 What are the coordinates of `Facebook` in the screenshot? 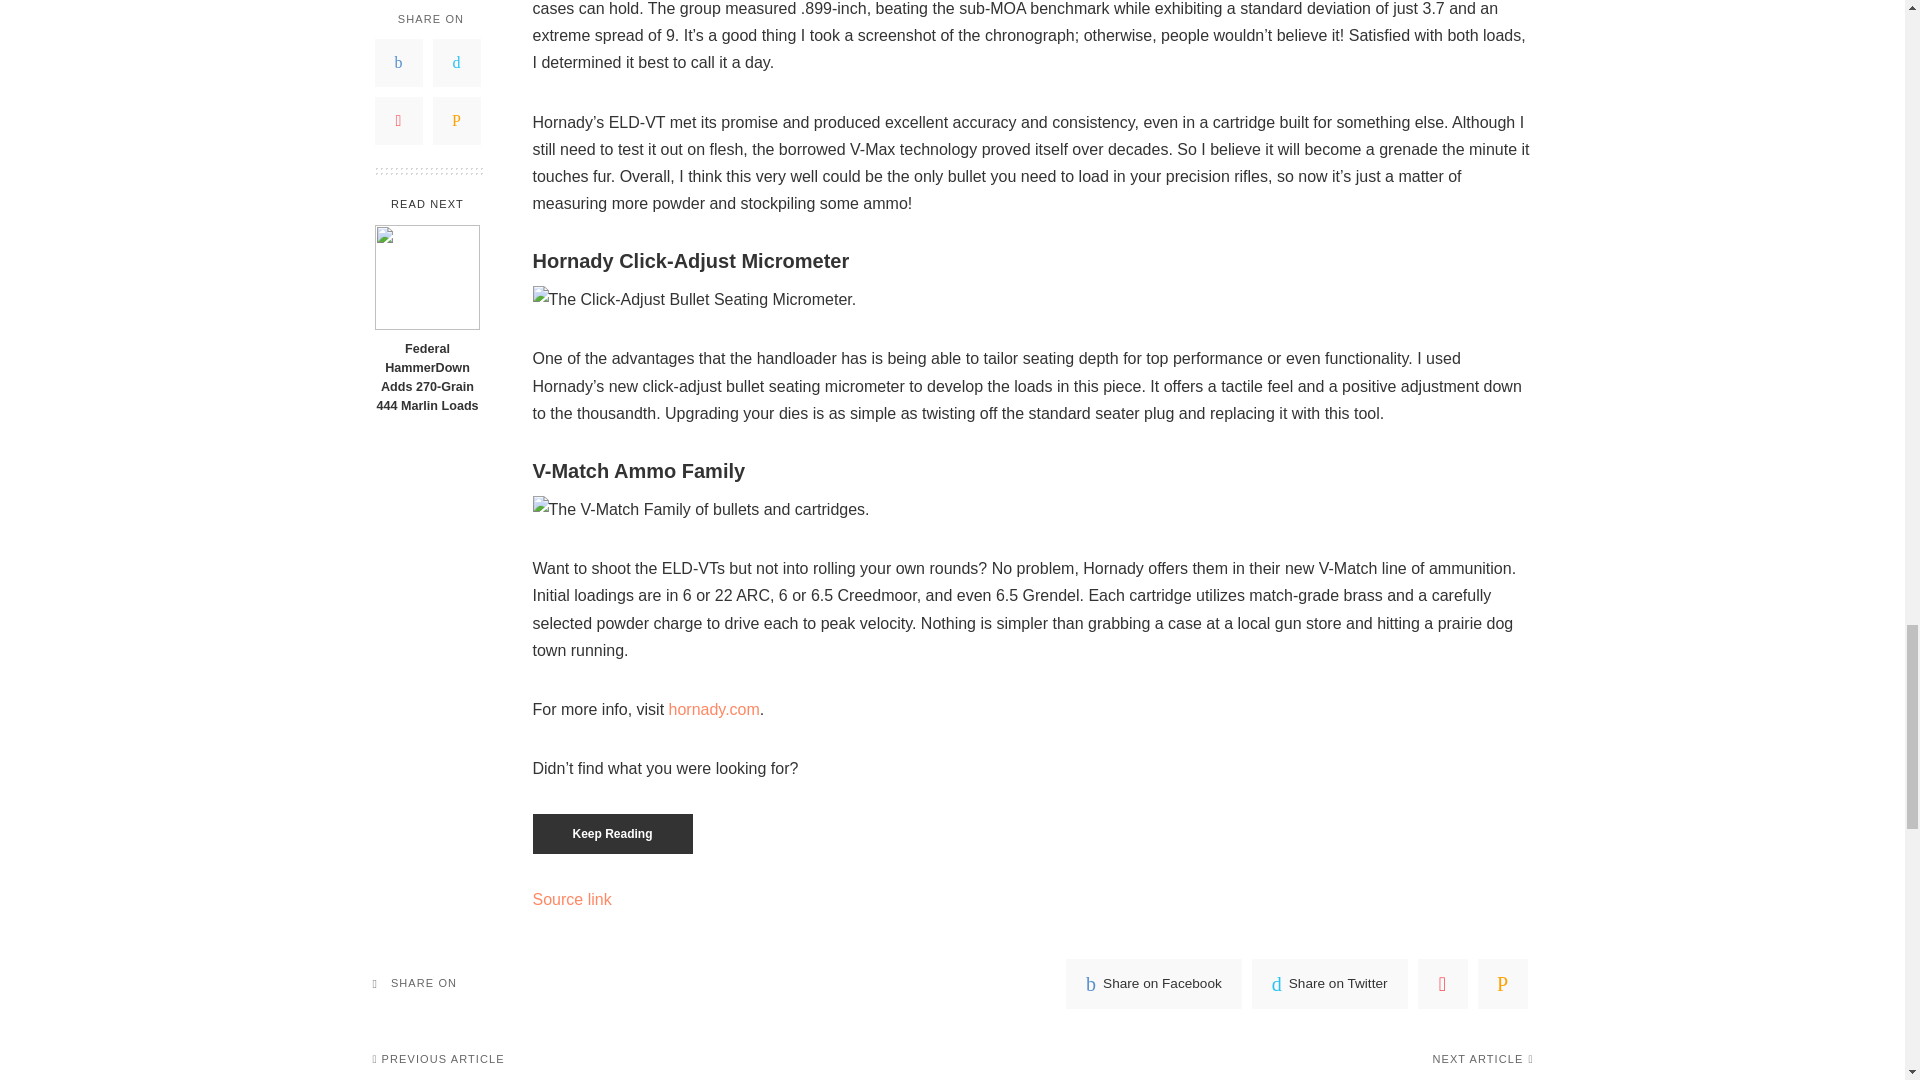 It's located at (1154, 984).